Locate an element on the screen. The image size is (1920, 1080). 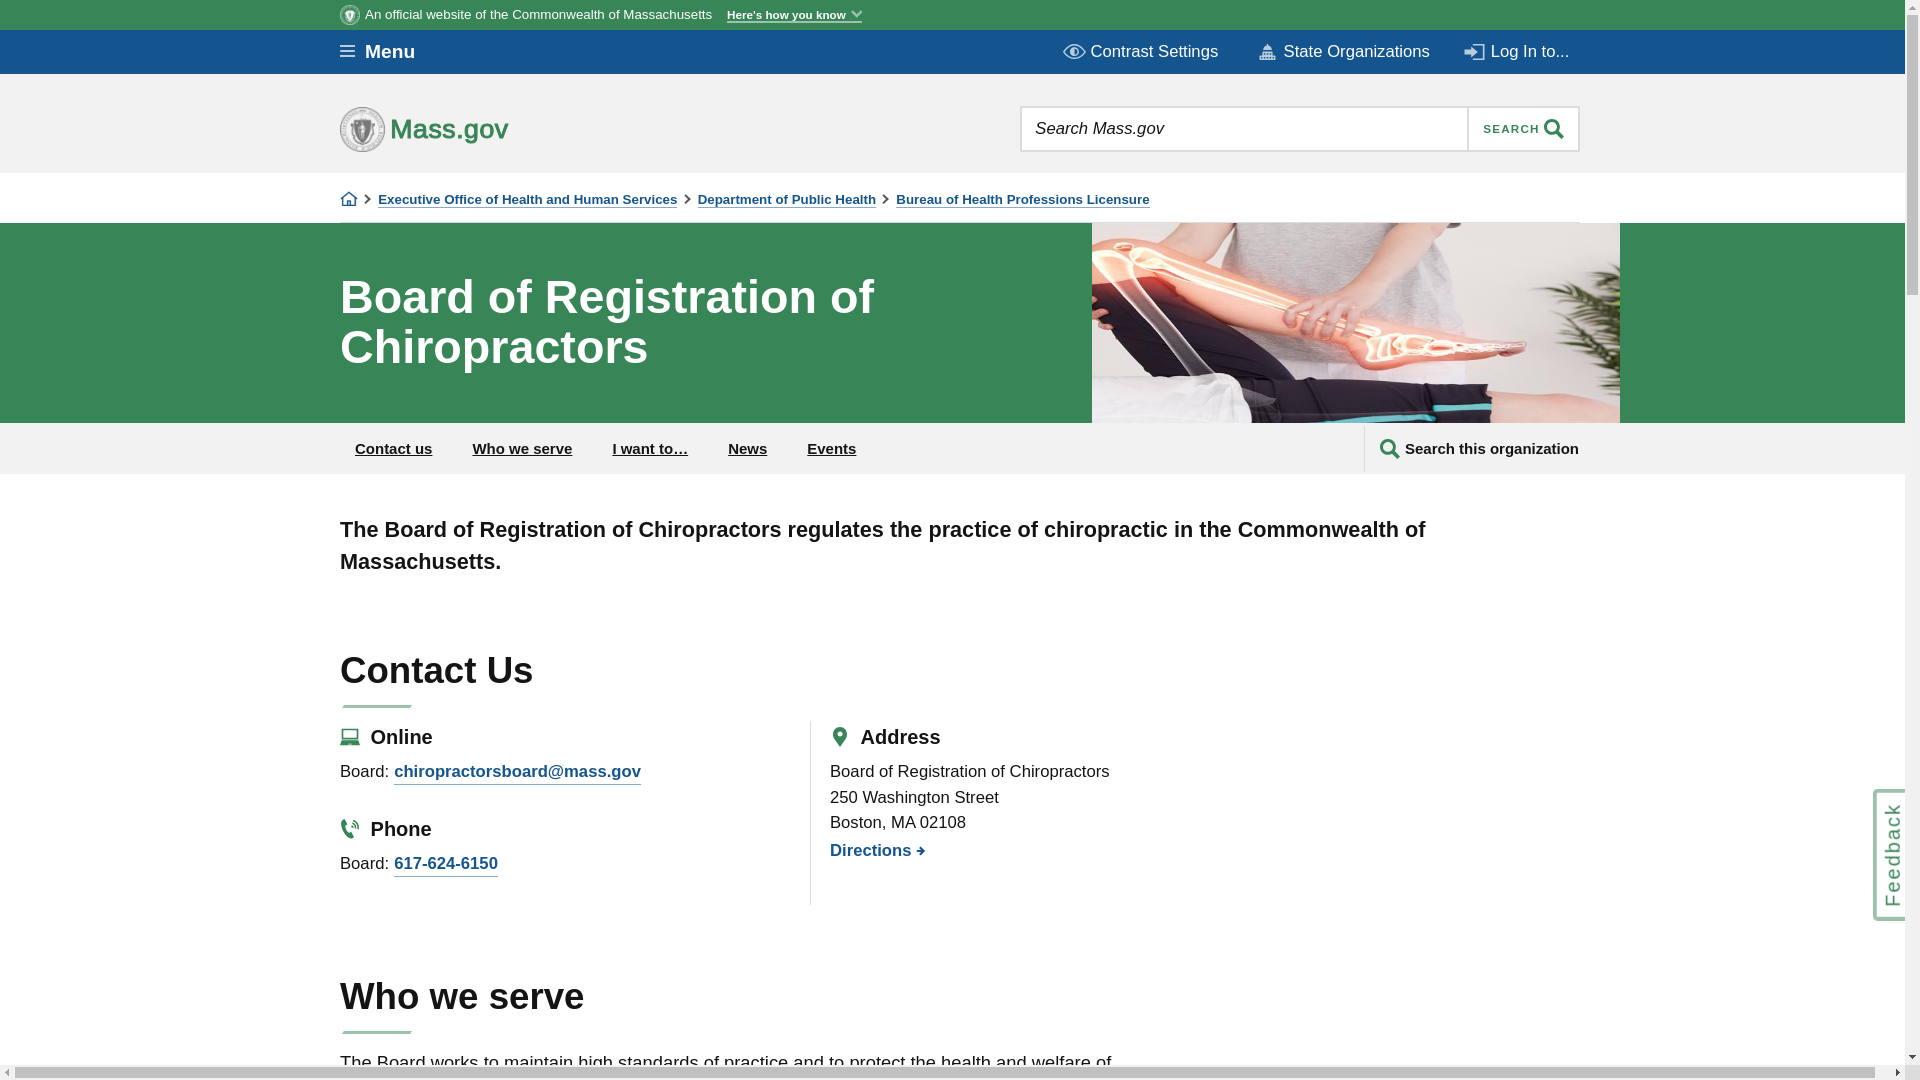
Mass.gov home page is located at coordinates (487, 128).